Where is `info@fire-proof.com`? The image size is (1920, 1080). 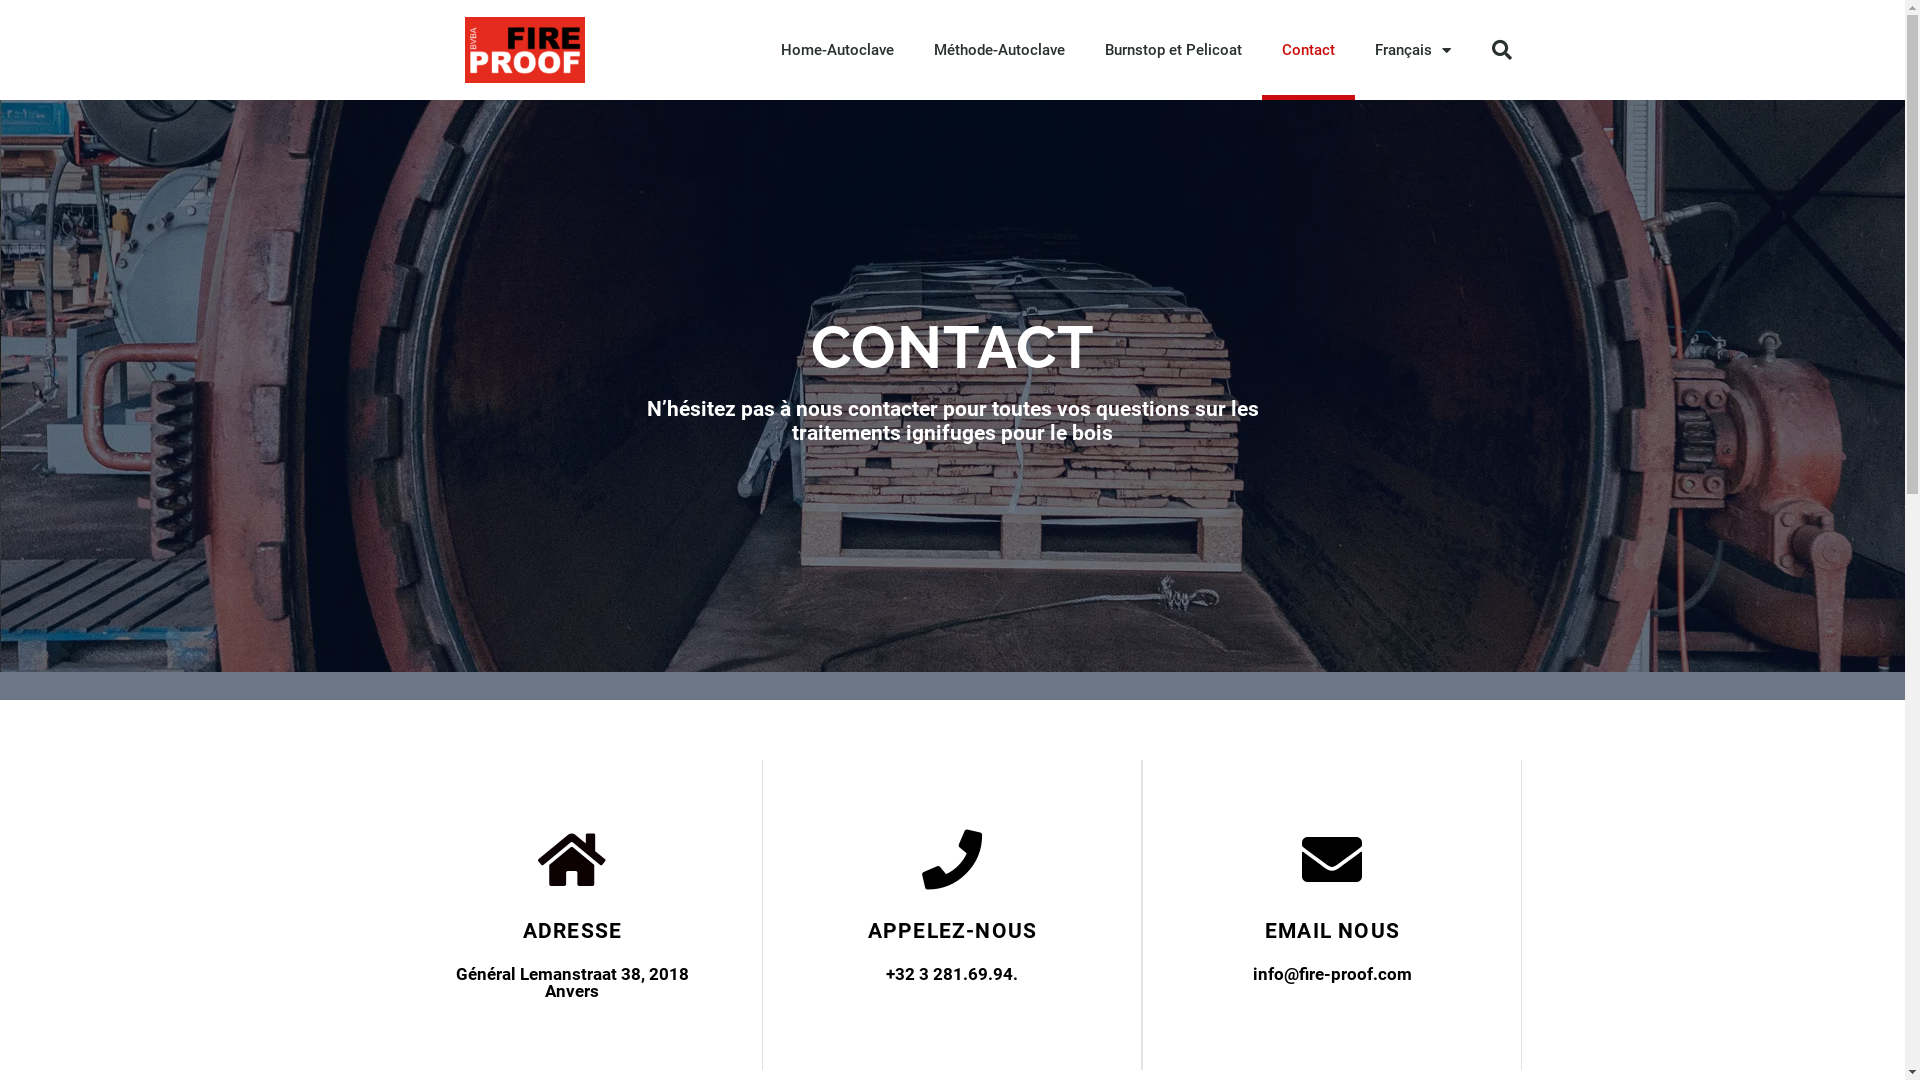 info@fire-proof.com is located at coordinates (1332, 974).